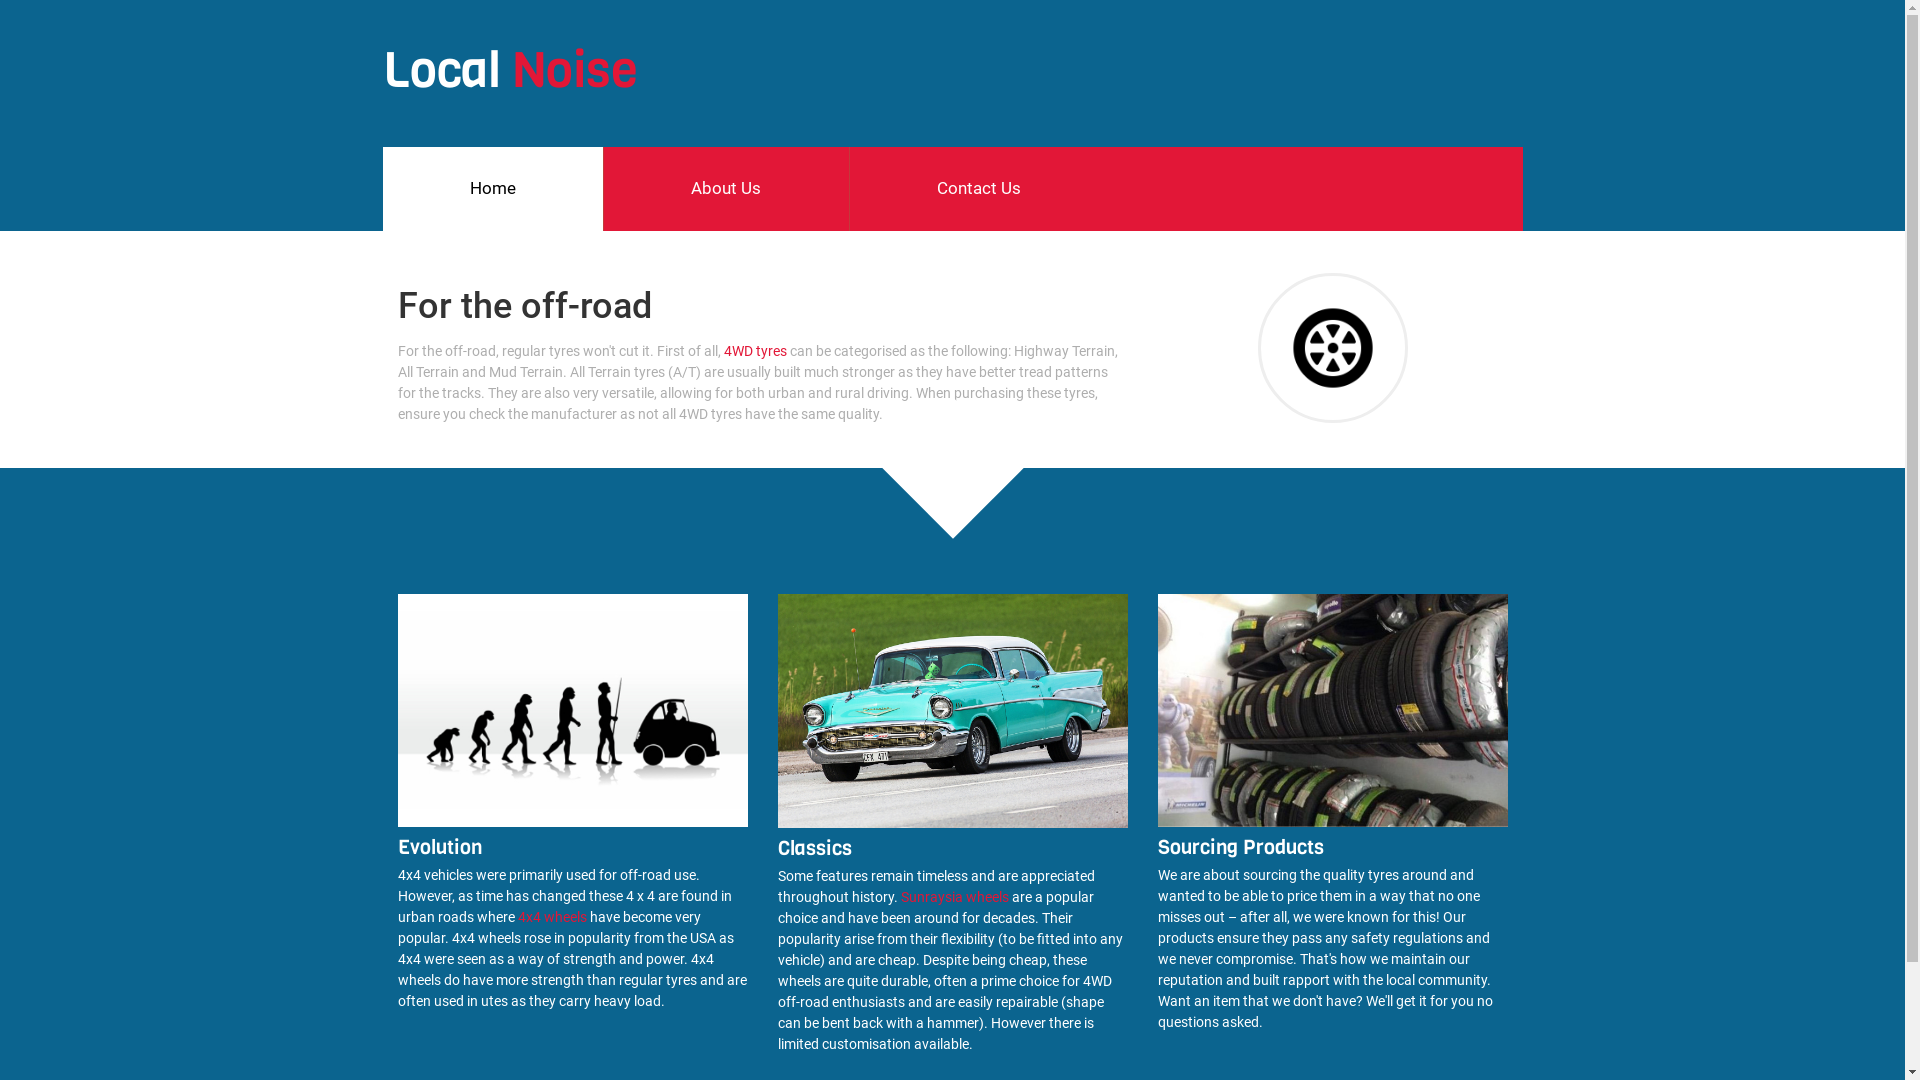 Image resolution: width=1920 pixels, height=1080 pixels. I want to click on 4WD tyres, so click(756, 351).